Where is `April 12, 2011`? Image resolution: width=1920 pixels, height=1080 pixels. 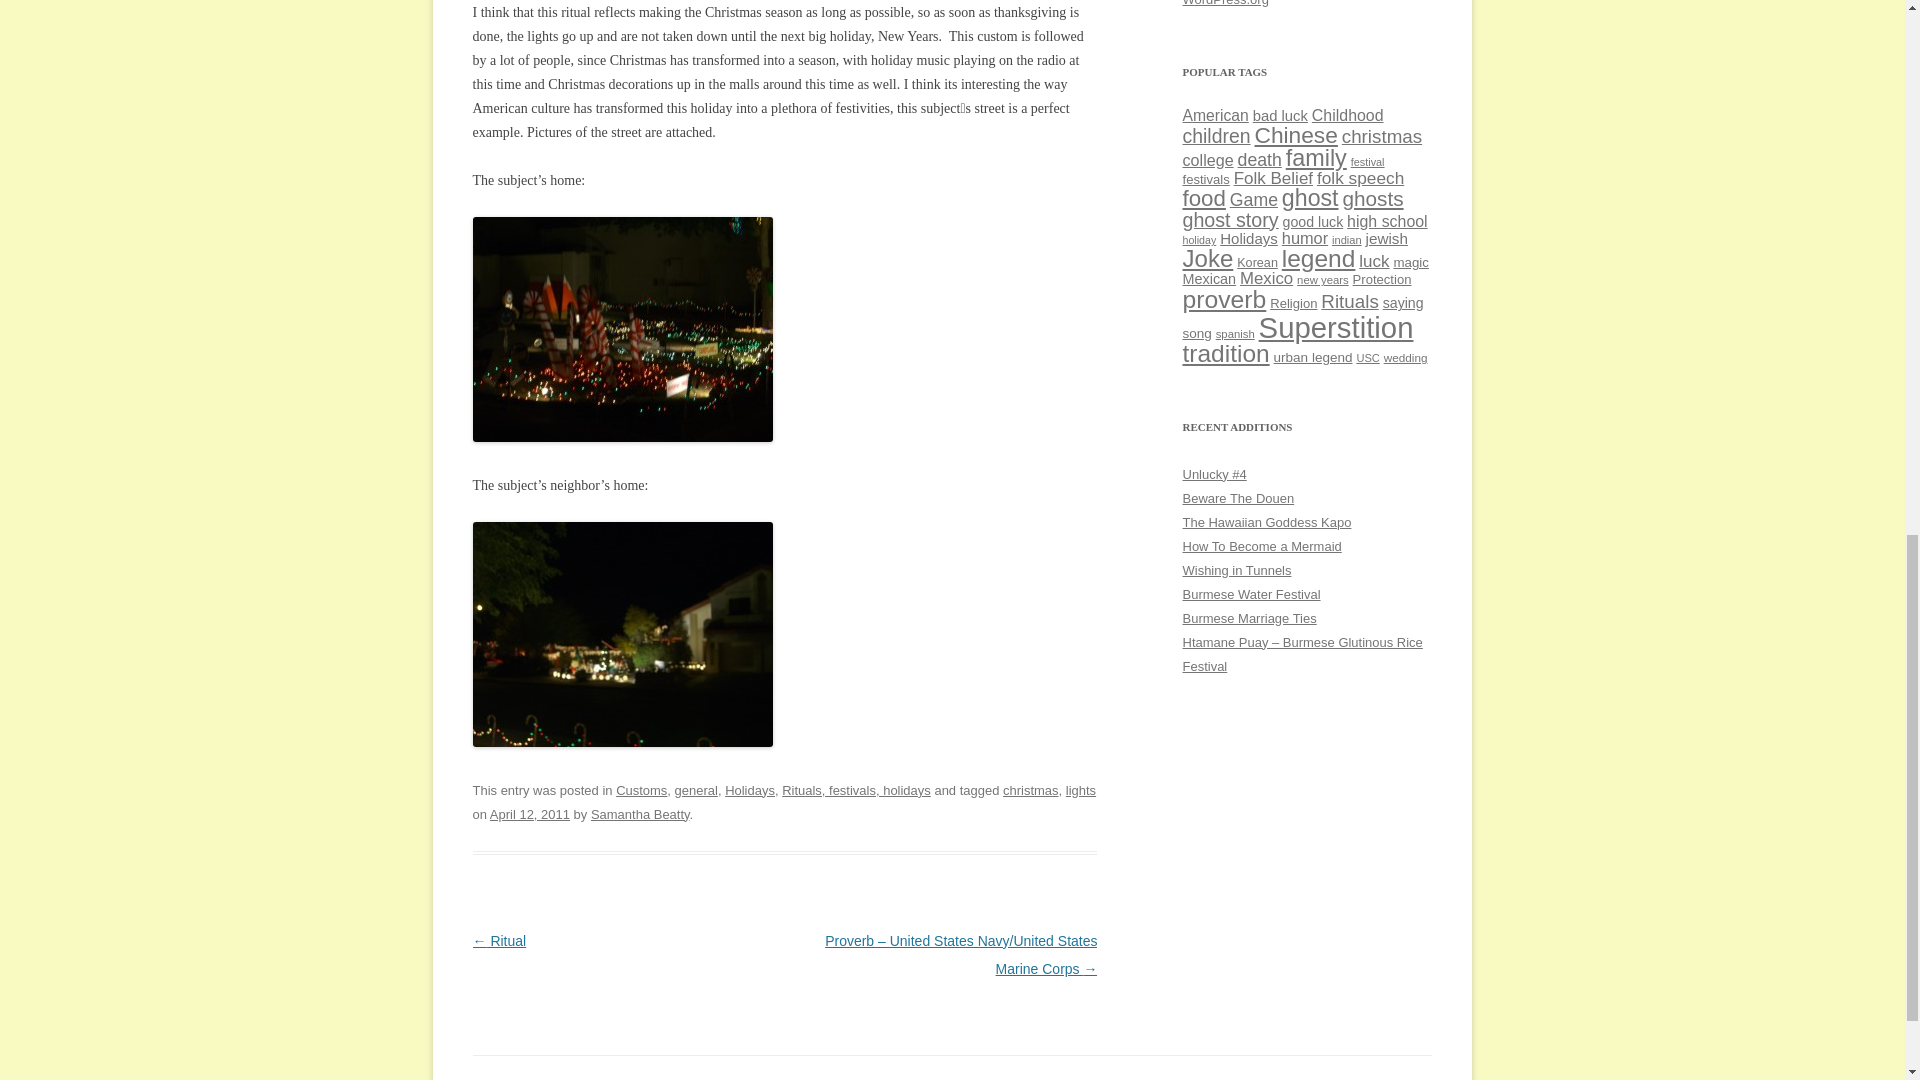 April 12, 2011 is located at coordinates (530, 814).